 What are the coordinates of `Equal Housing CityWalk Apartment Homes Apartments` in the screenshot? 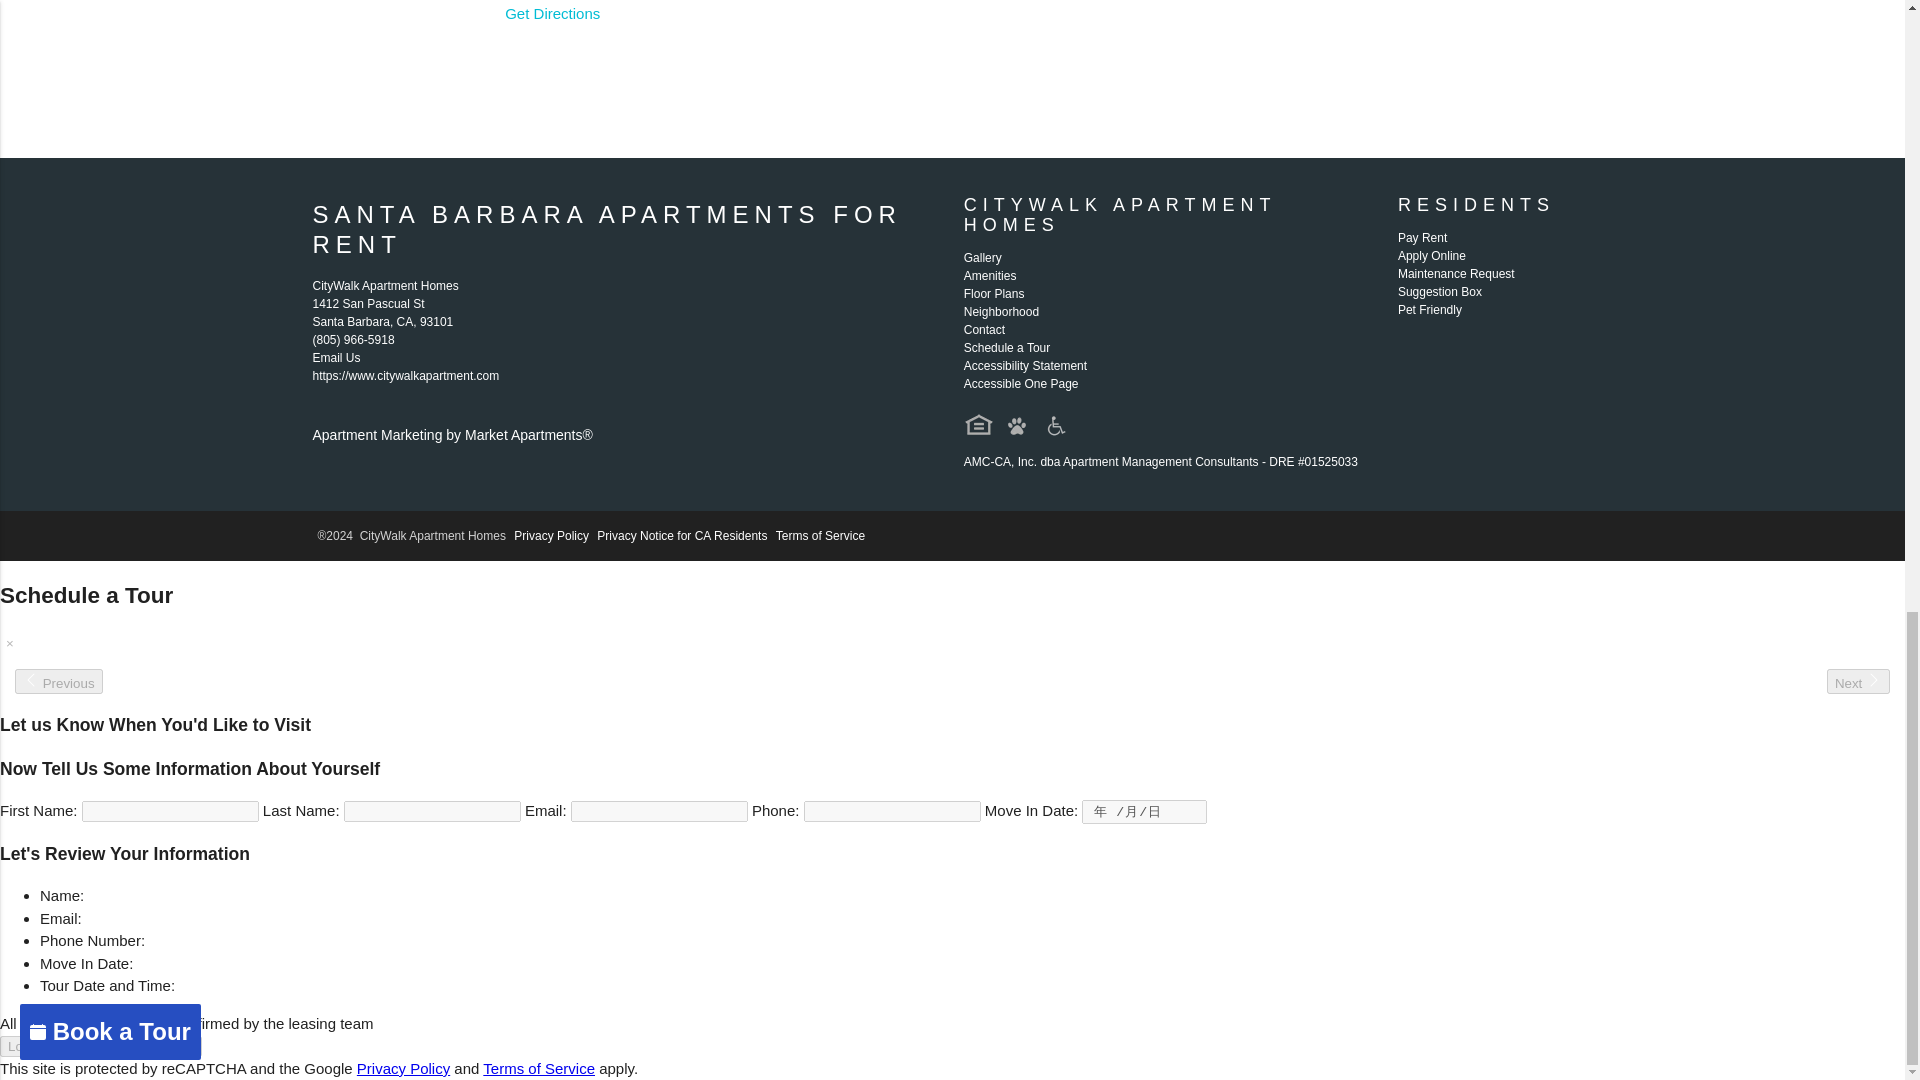 It's located at (978, 424).